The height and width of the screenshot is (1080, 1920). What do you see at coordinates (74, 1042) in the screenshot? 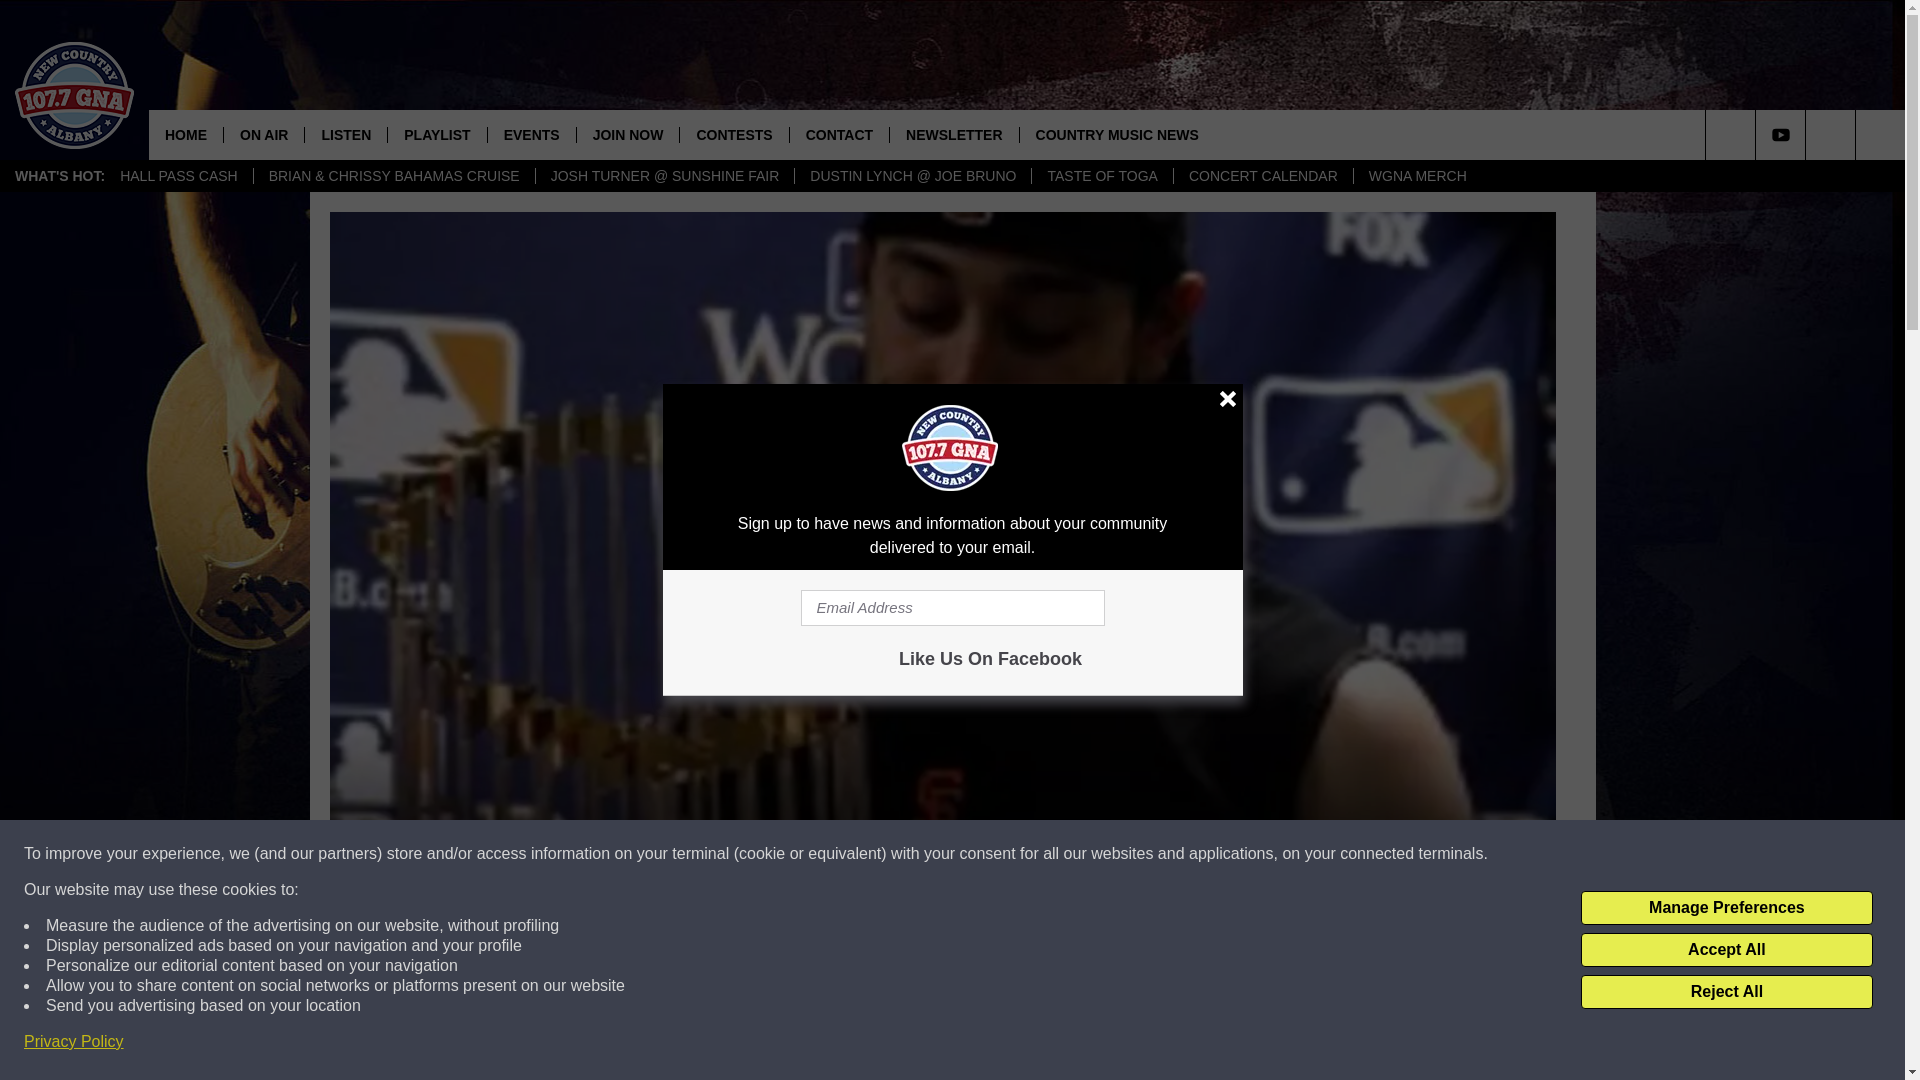
I see `Privacy Policy` at bounding box center [74, 1042].